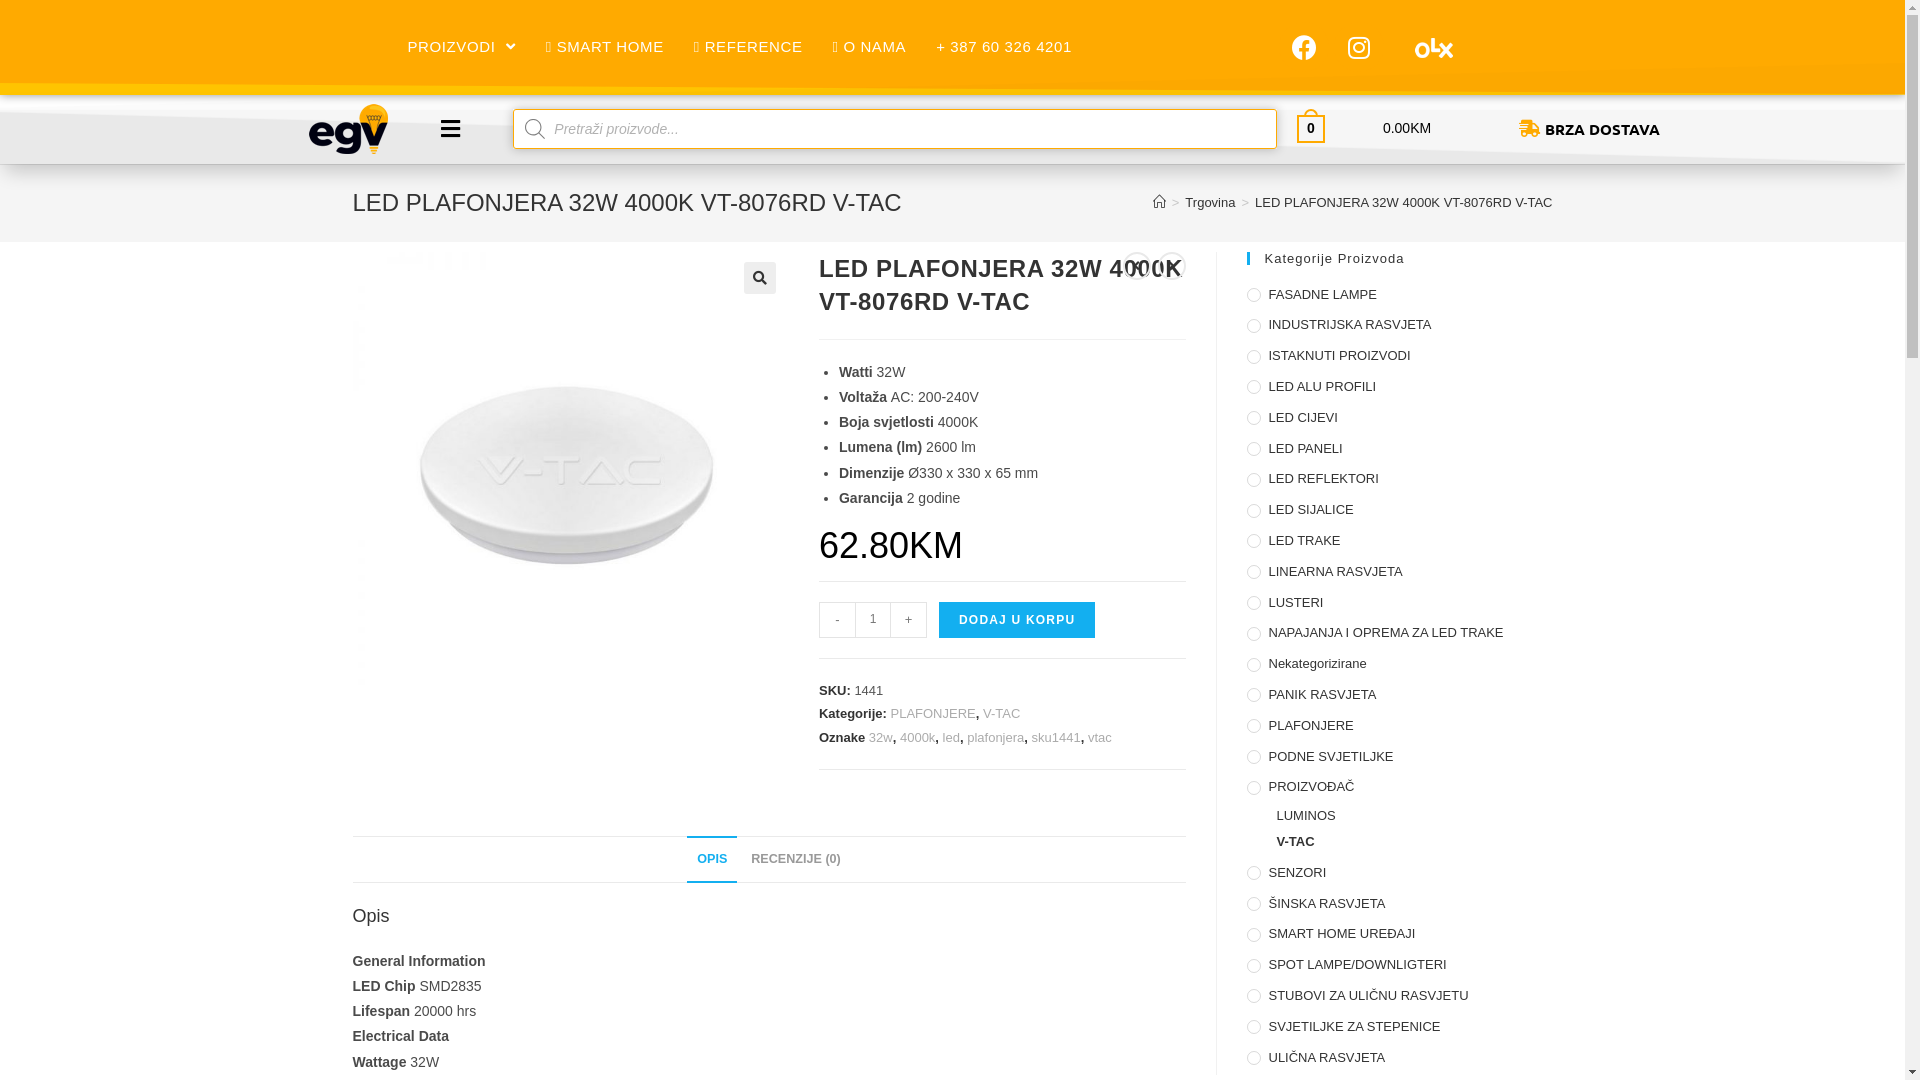 This screenshot has width=1920, height=1080. I want to click on -, so click(837, 620).